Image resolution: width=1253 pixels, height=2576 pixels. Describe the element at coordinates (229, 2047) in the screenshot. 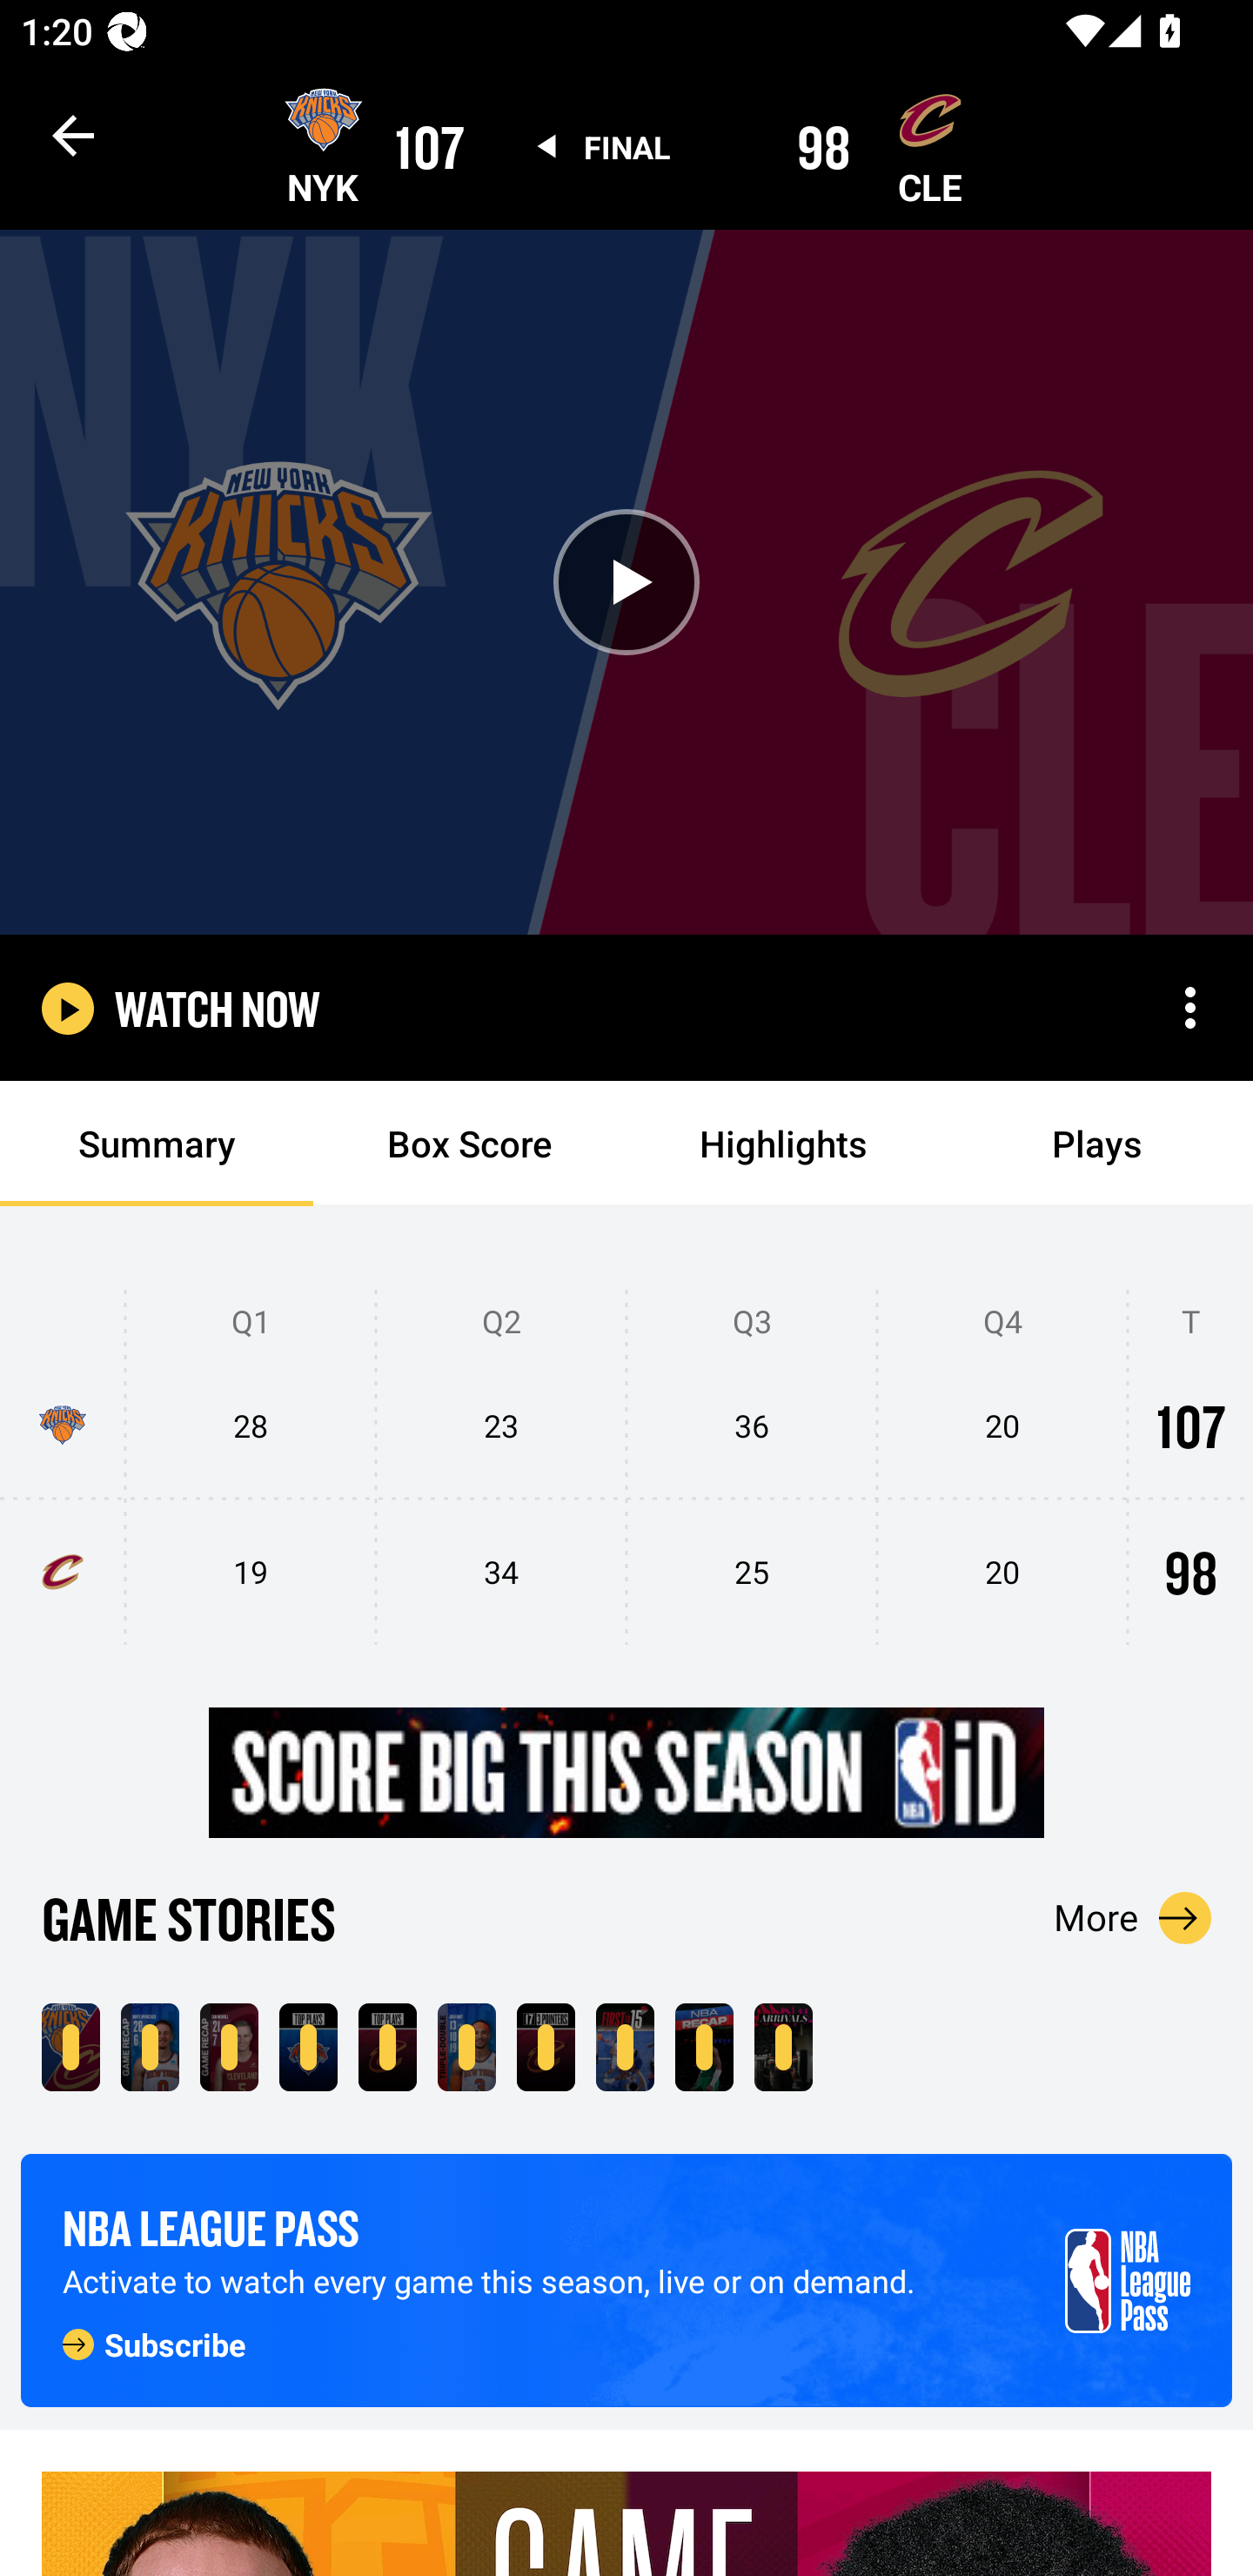

I see `NEW Highlights From Sam Merrill's 21-Point Game` at that location.